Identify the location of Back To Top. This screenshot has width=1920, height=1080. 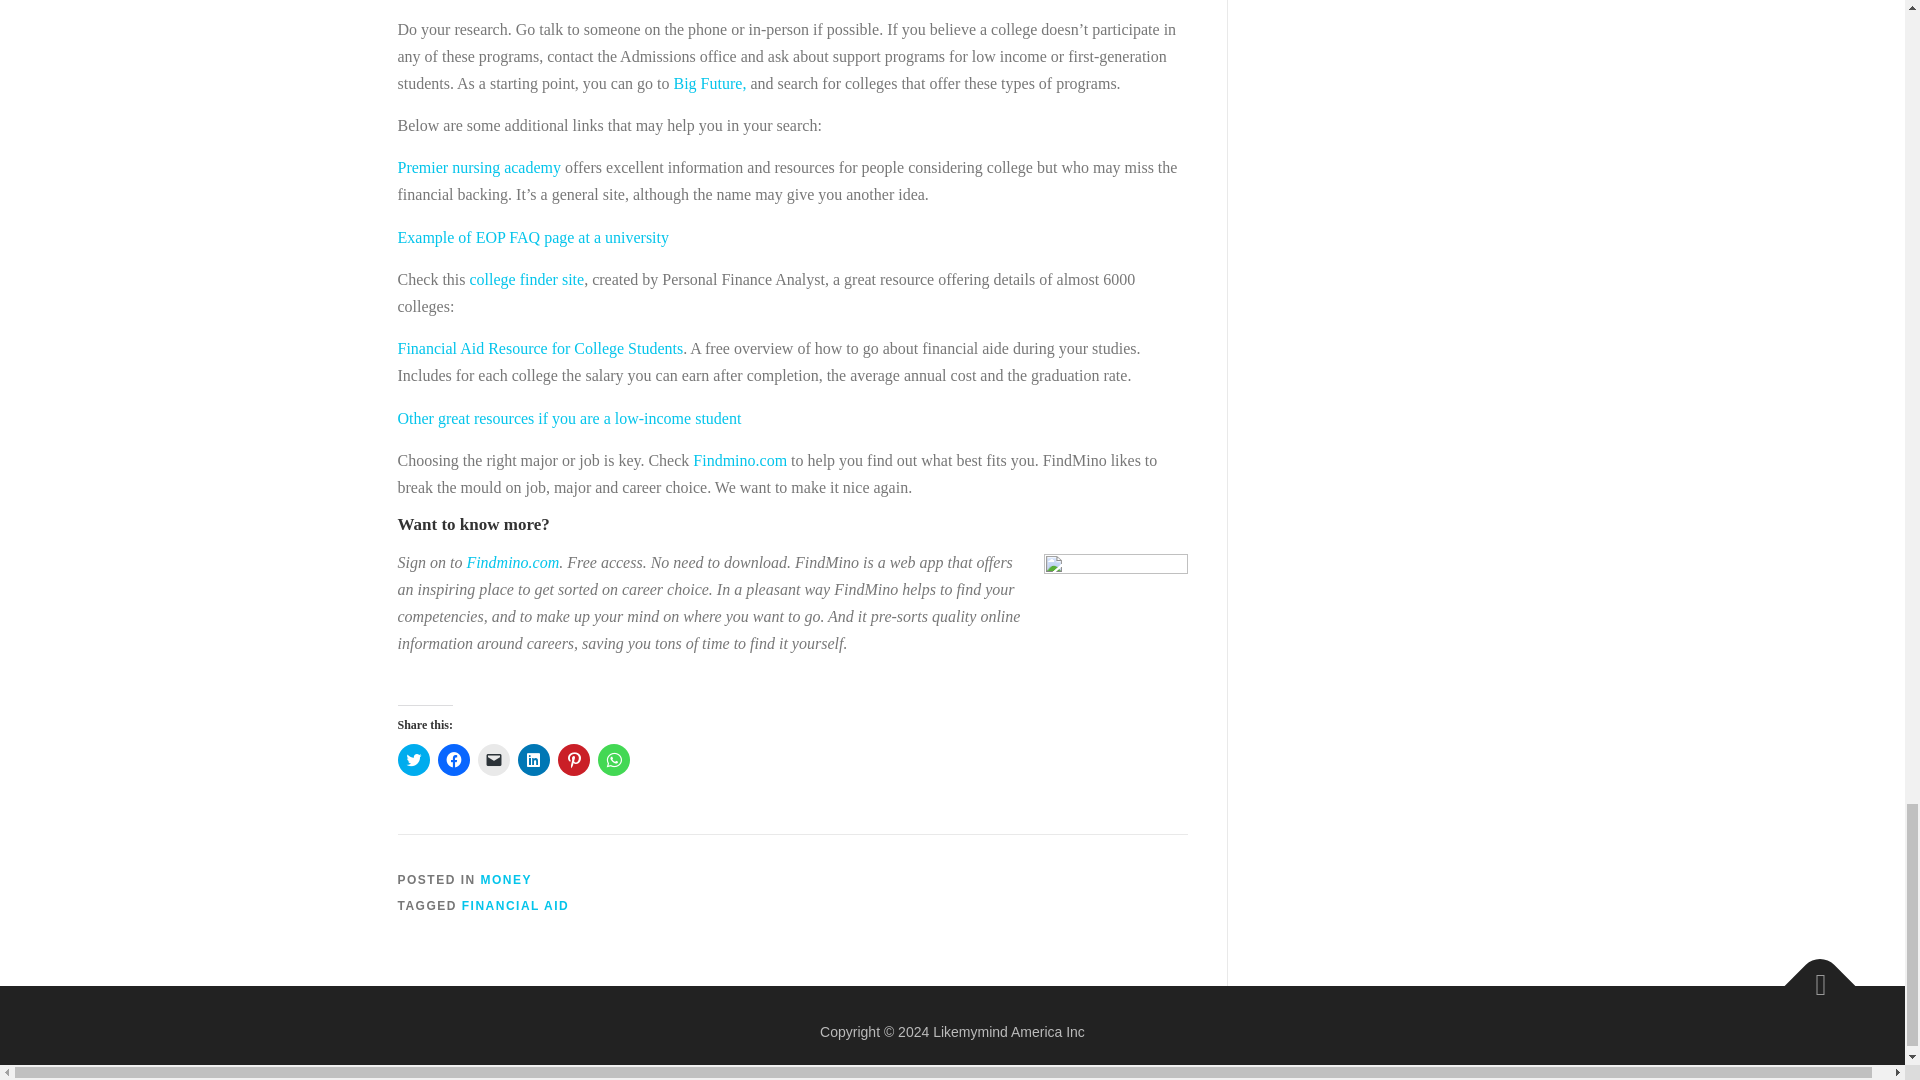
(1810, 976).